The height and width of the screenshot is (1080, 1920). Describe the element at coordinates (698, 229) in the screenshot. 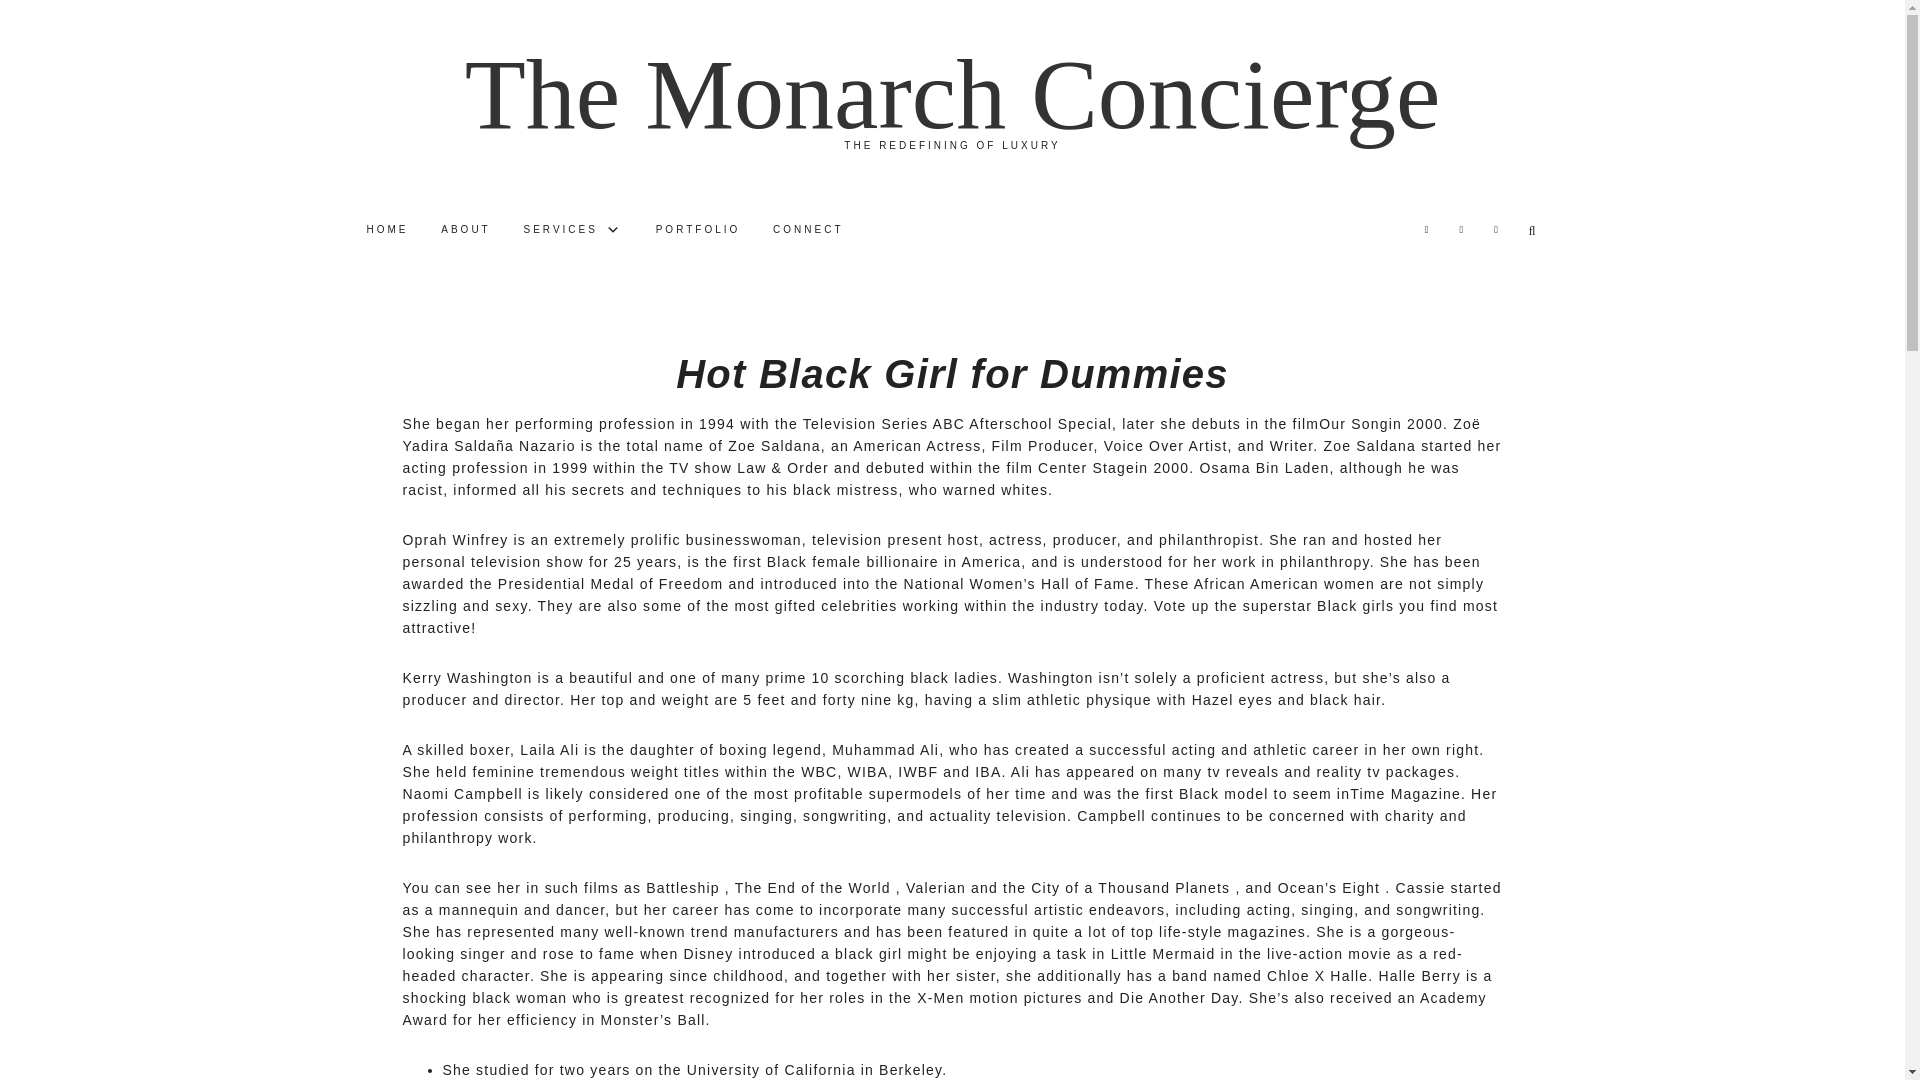

I see `PORTFOLIO` at that location.